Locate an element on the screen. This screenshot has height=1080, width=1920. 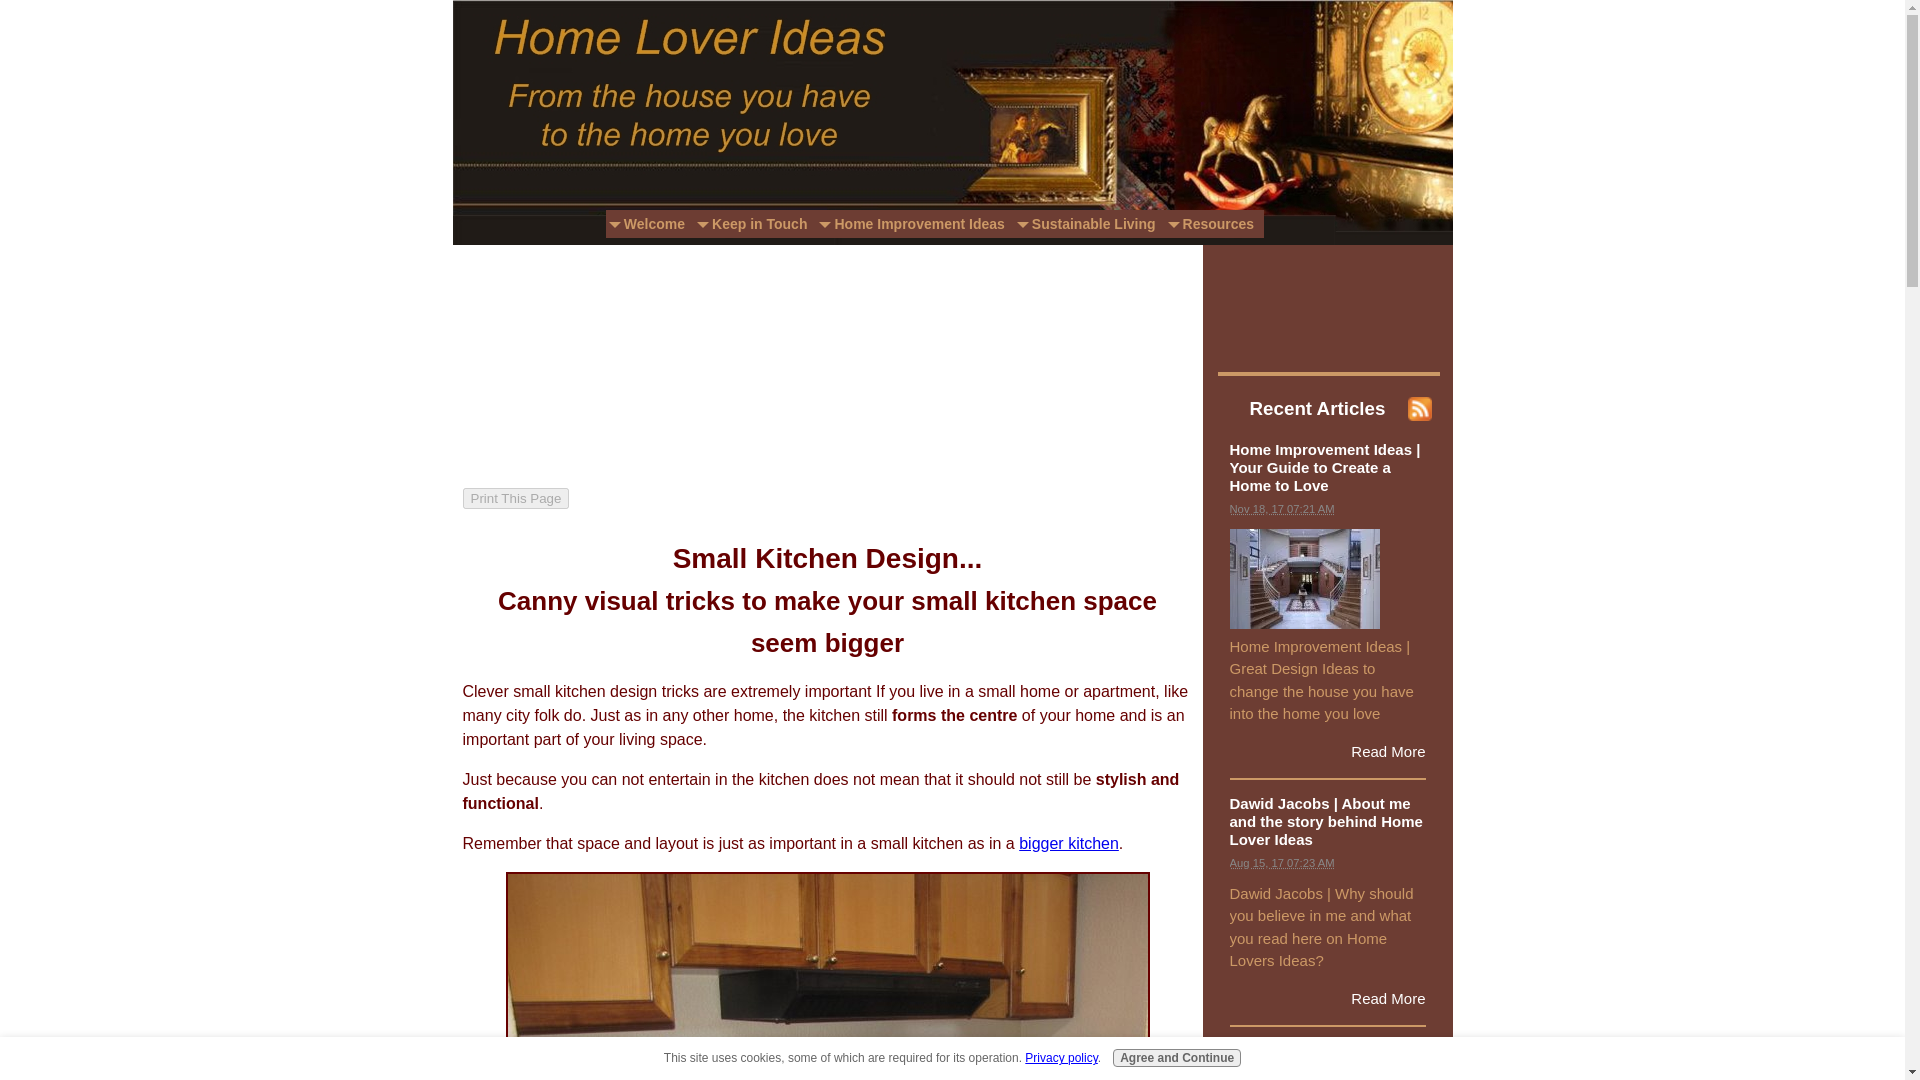
Advertisement is located at coordinates (562, 354).